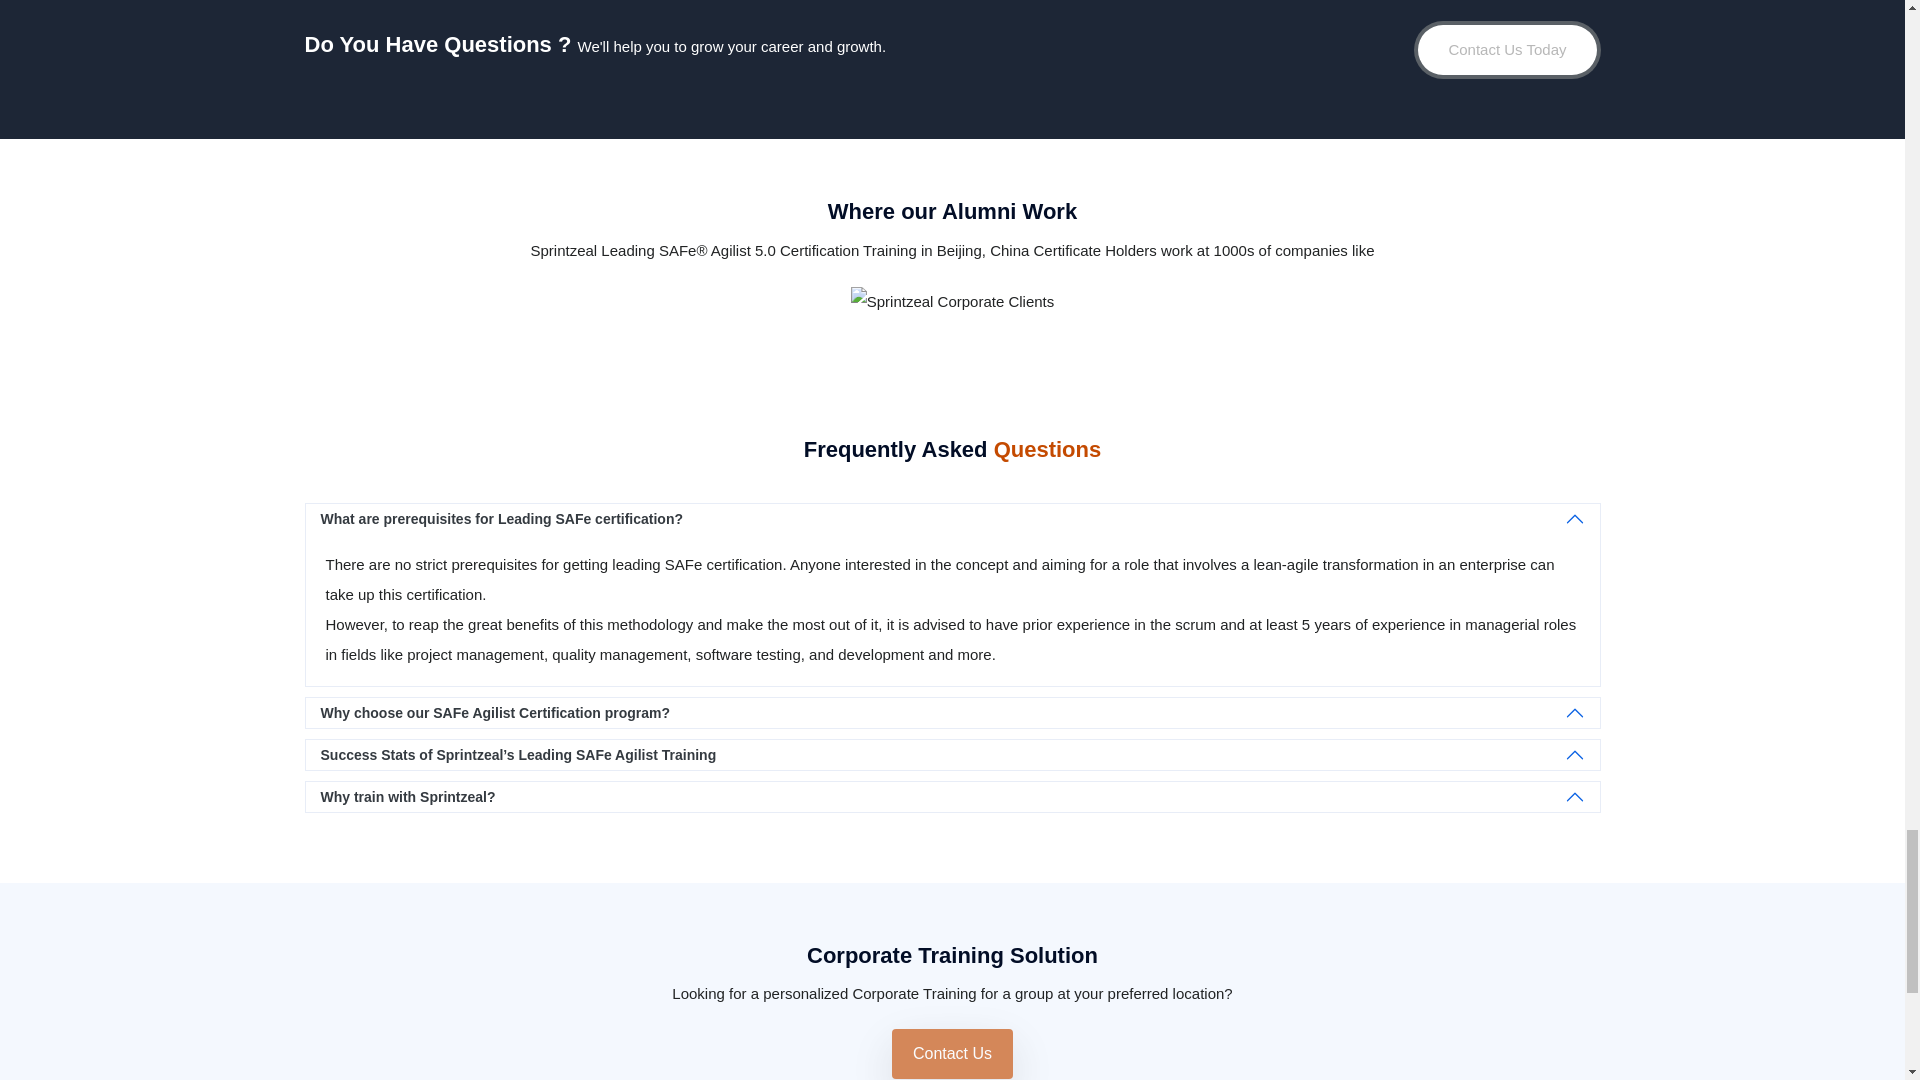  Describe the element at coordinates (952, 302) in the screenshot. I see `Sprintzeal Corporate Clients` at that location.